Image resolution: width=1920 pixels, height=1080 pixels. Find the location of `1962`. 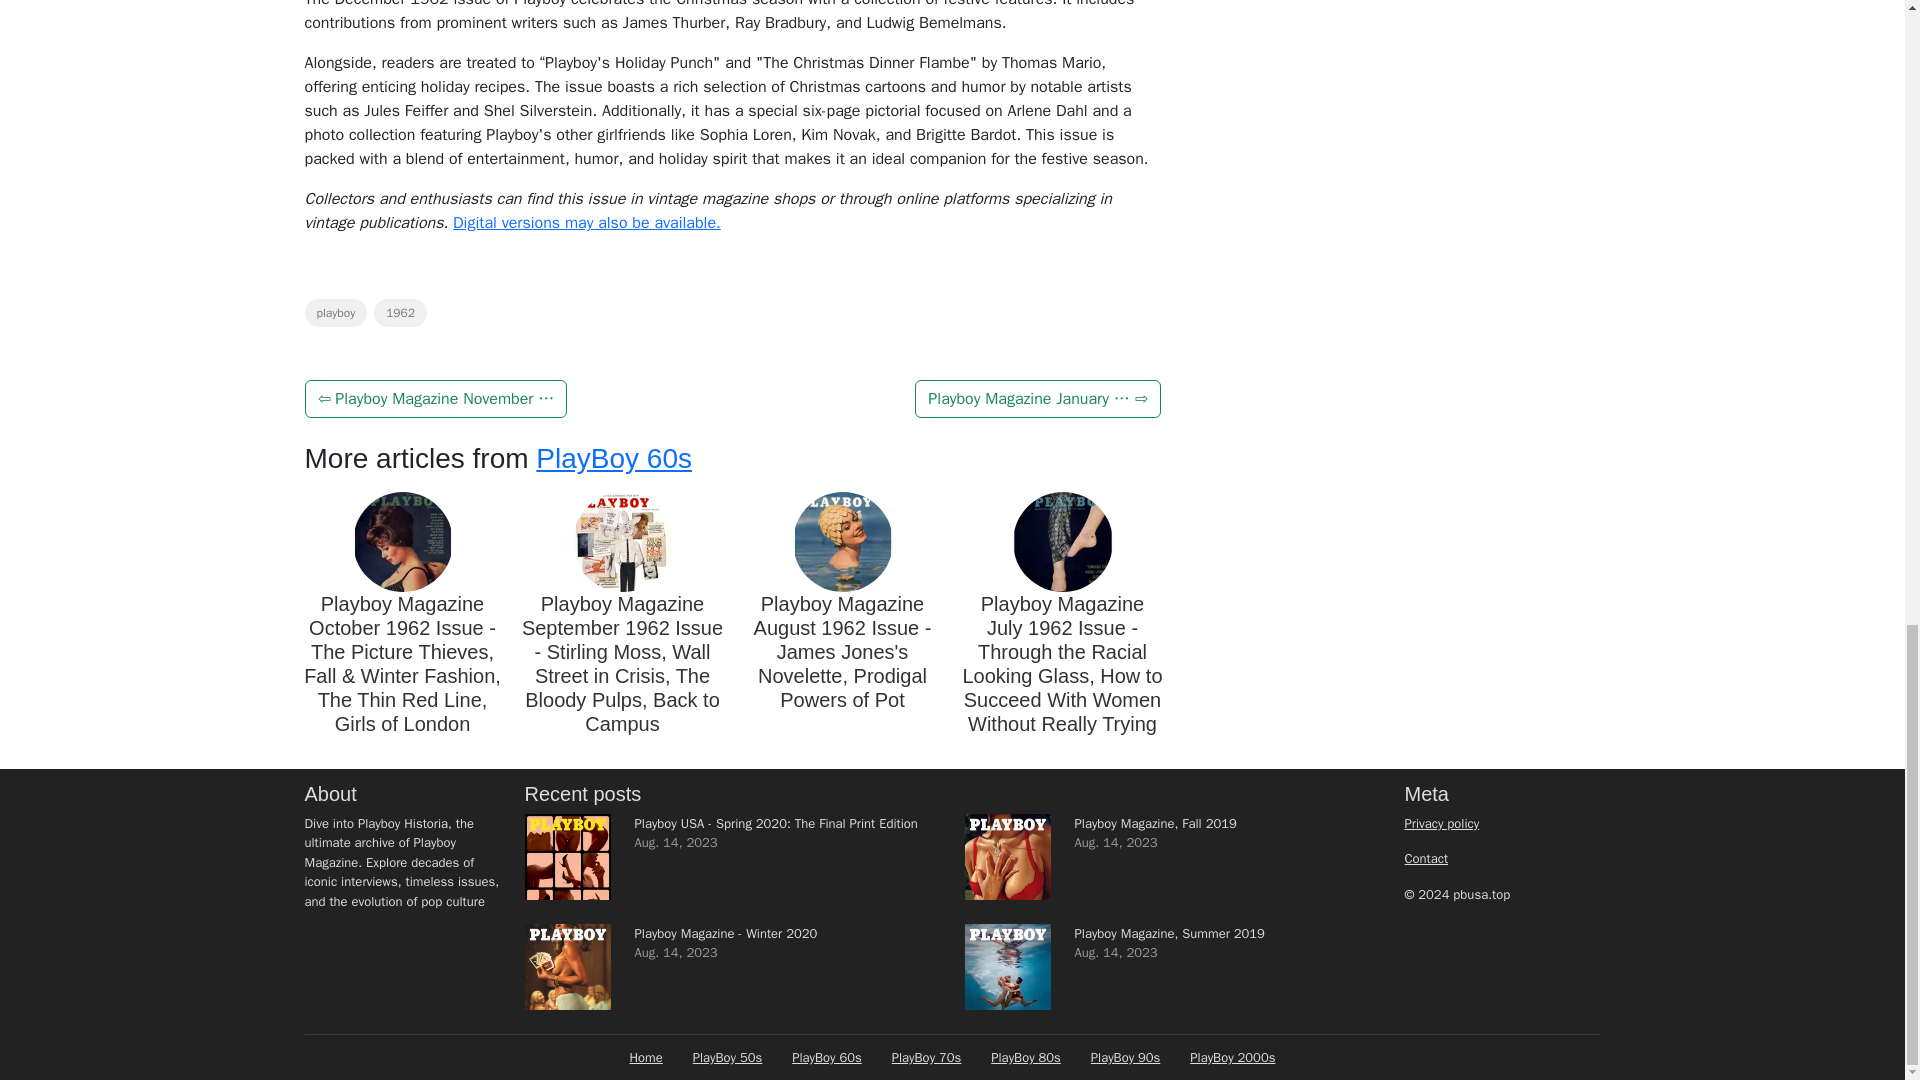

1962 is located at coordinates (400, 313).